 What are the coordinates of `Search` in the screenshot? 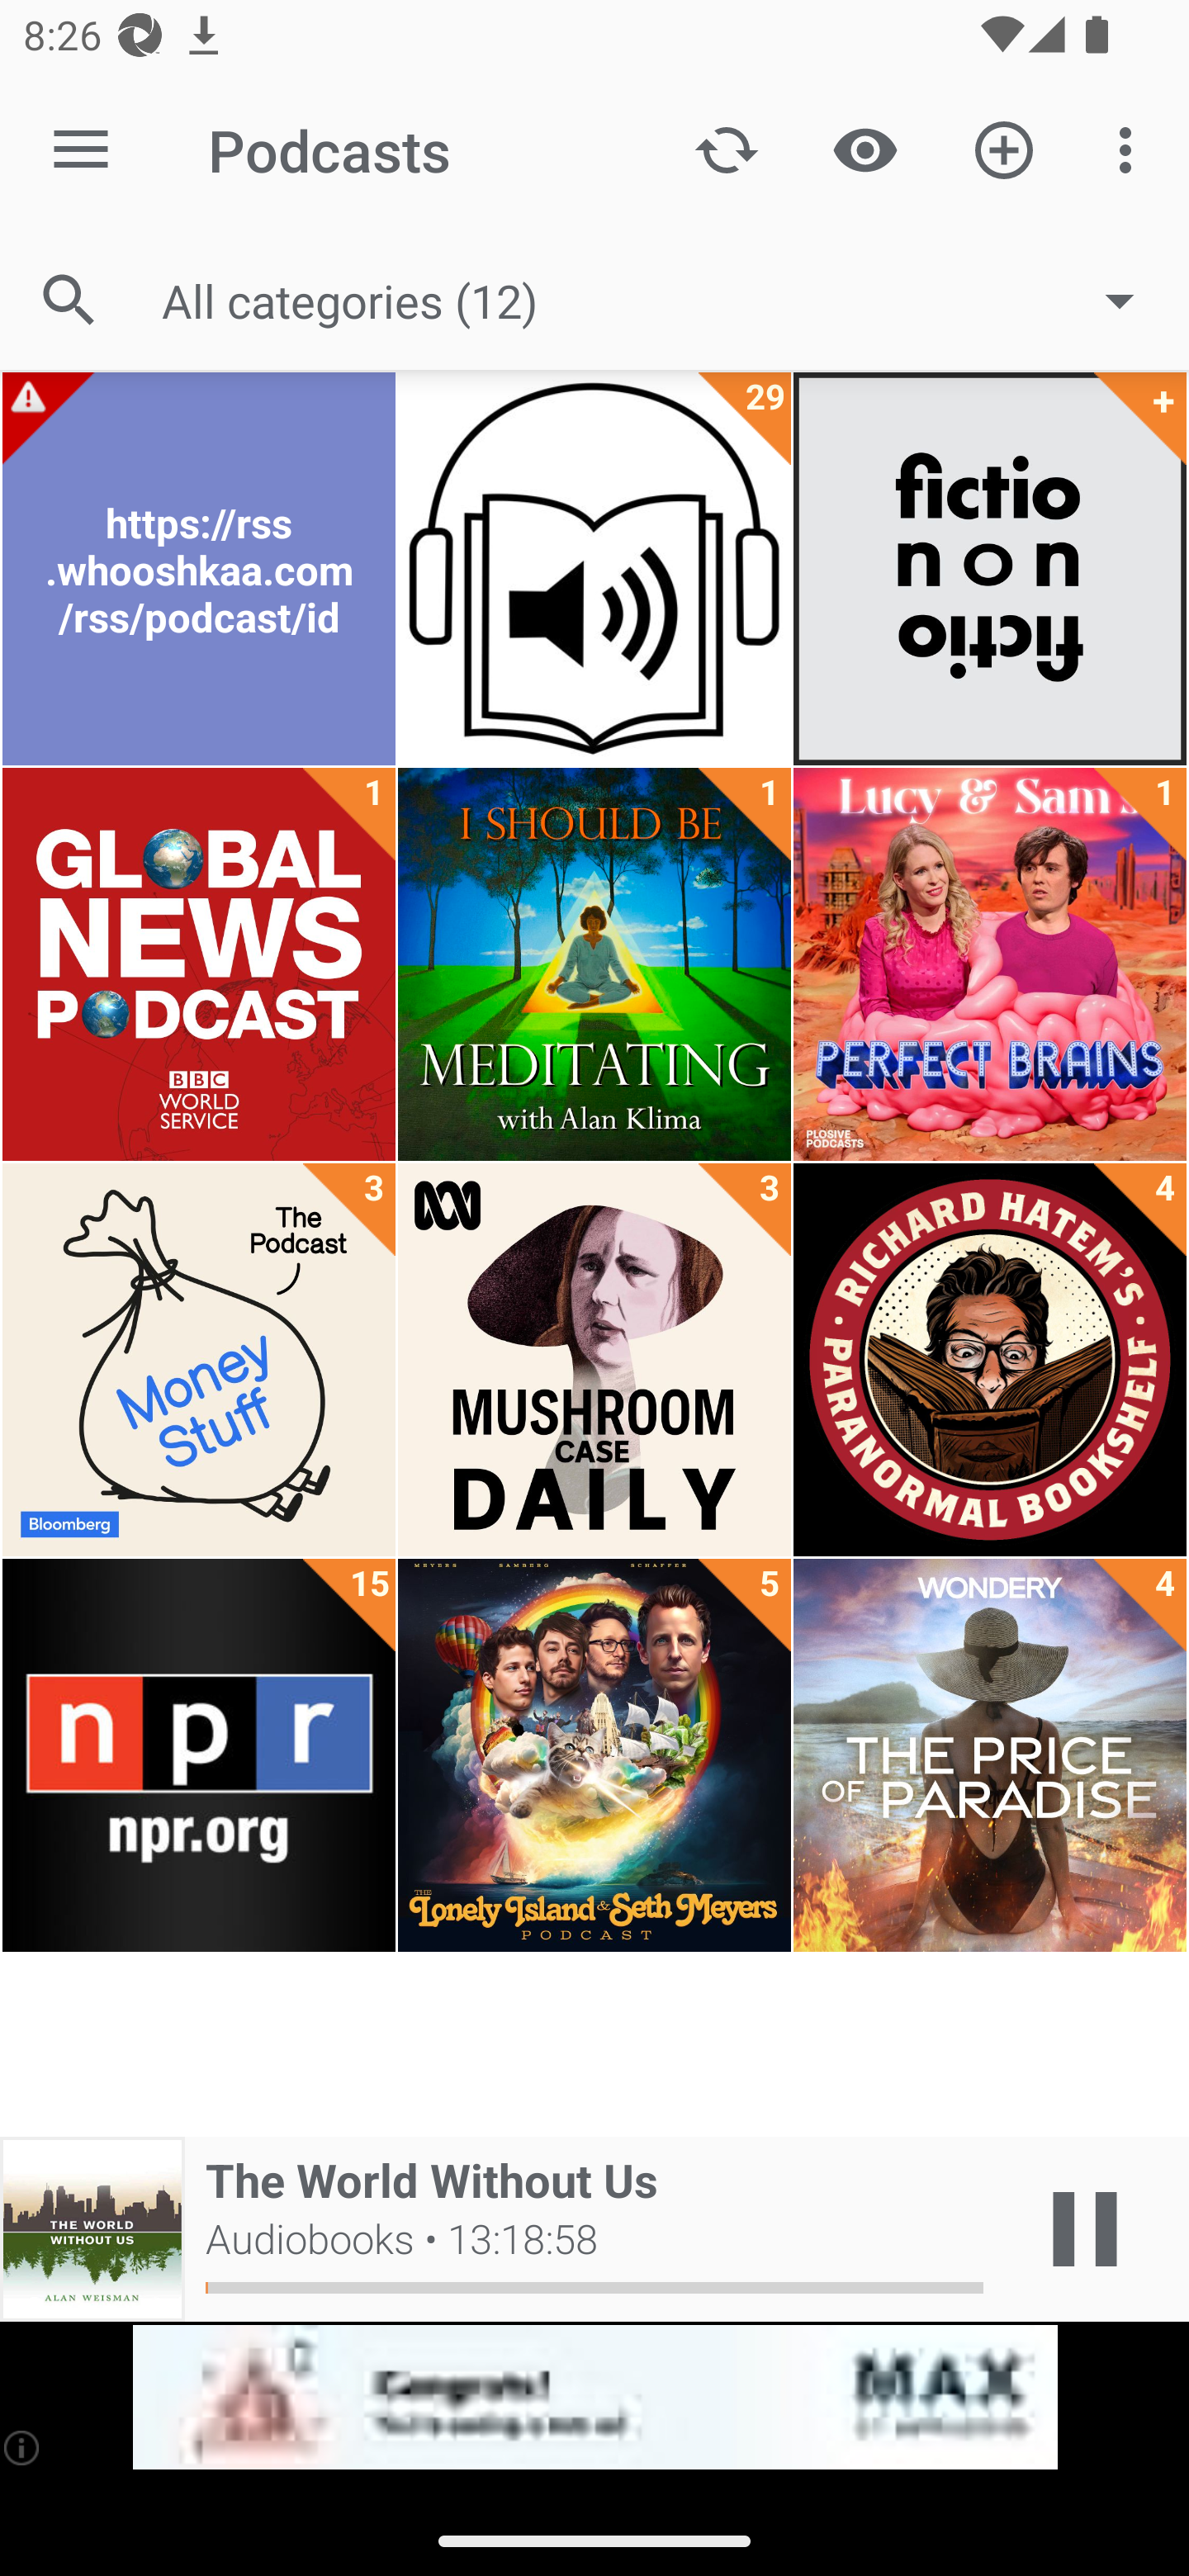 It's located at (69, 301).